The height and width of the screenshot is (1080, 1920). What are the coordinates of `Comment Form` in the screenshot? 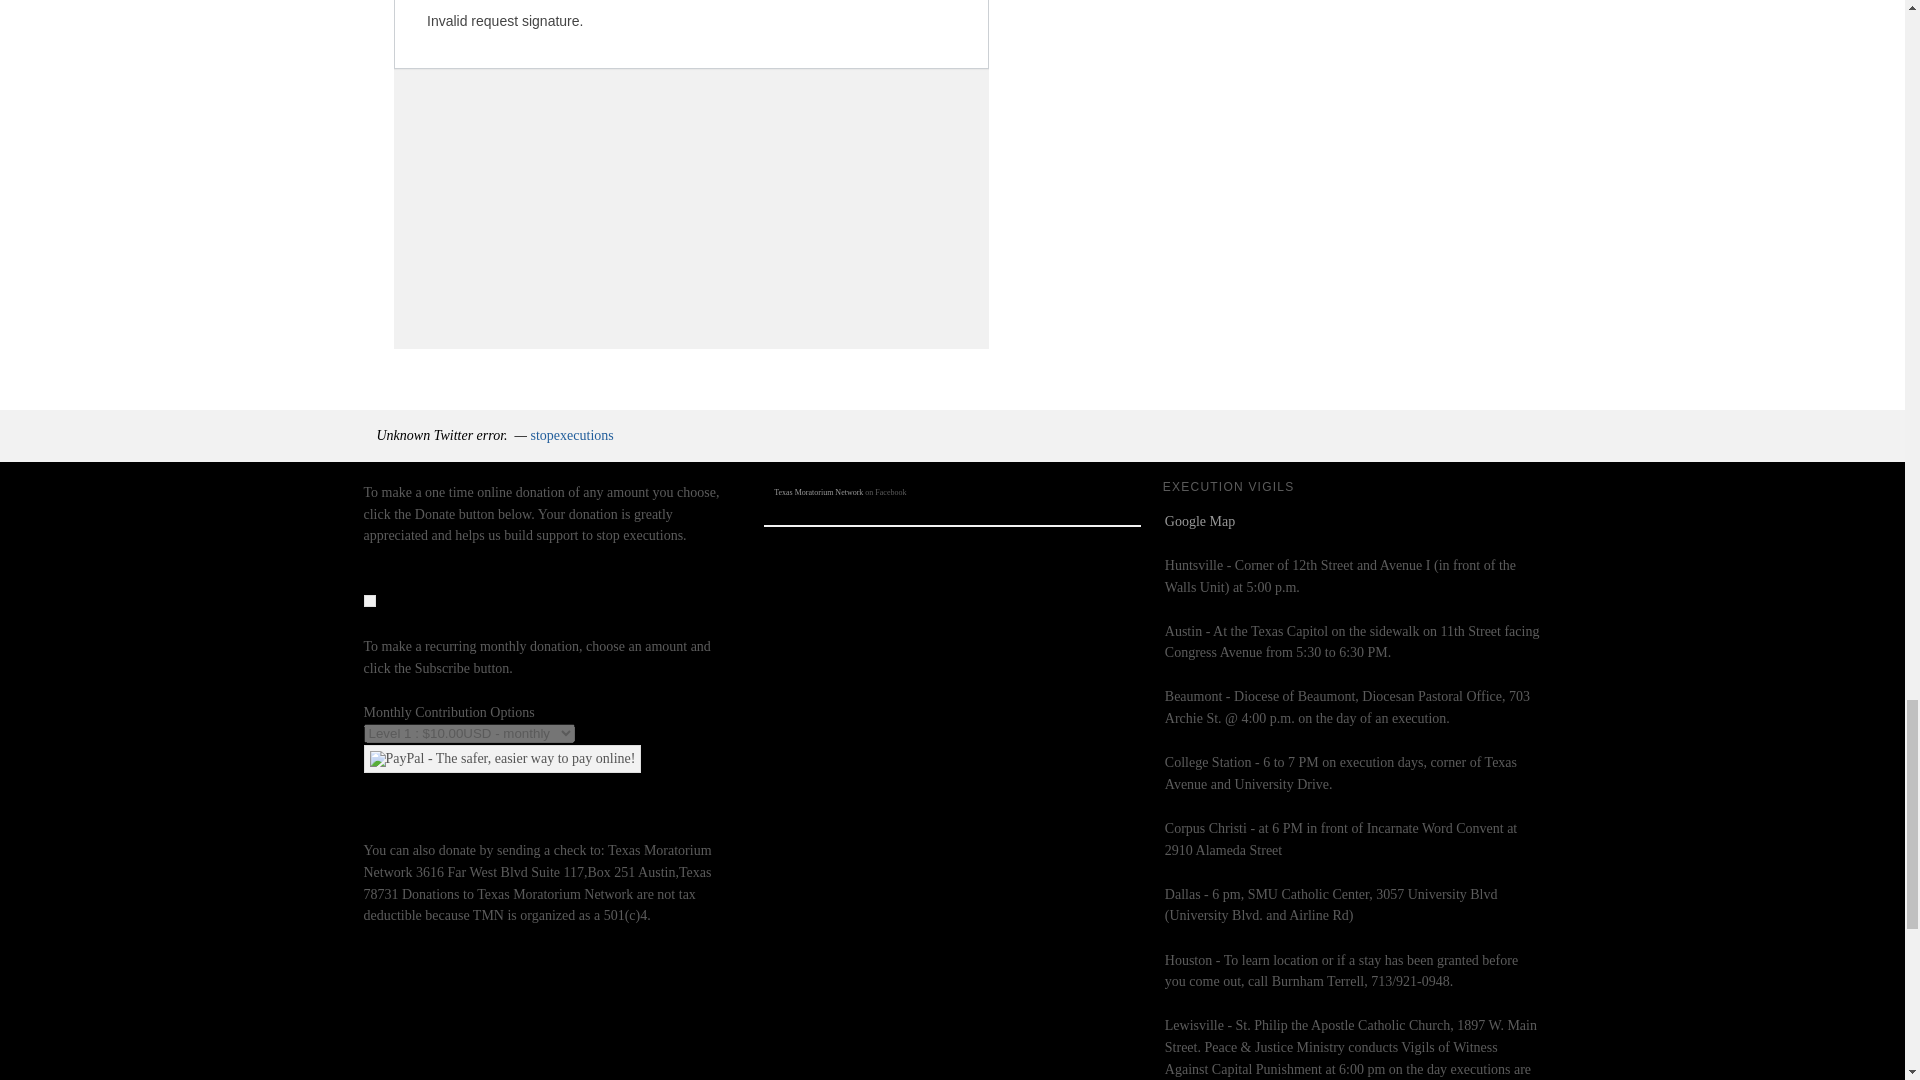 It's located at (690, 174).